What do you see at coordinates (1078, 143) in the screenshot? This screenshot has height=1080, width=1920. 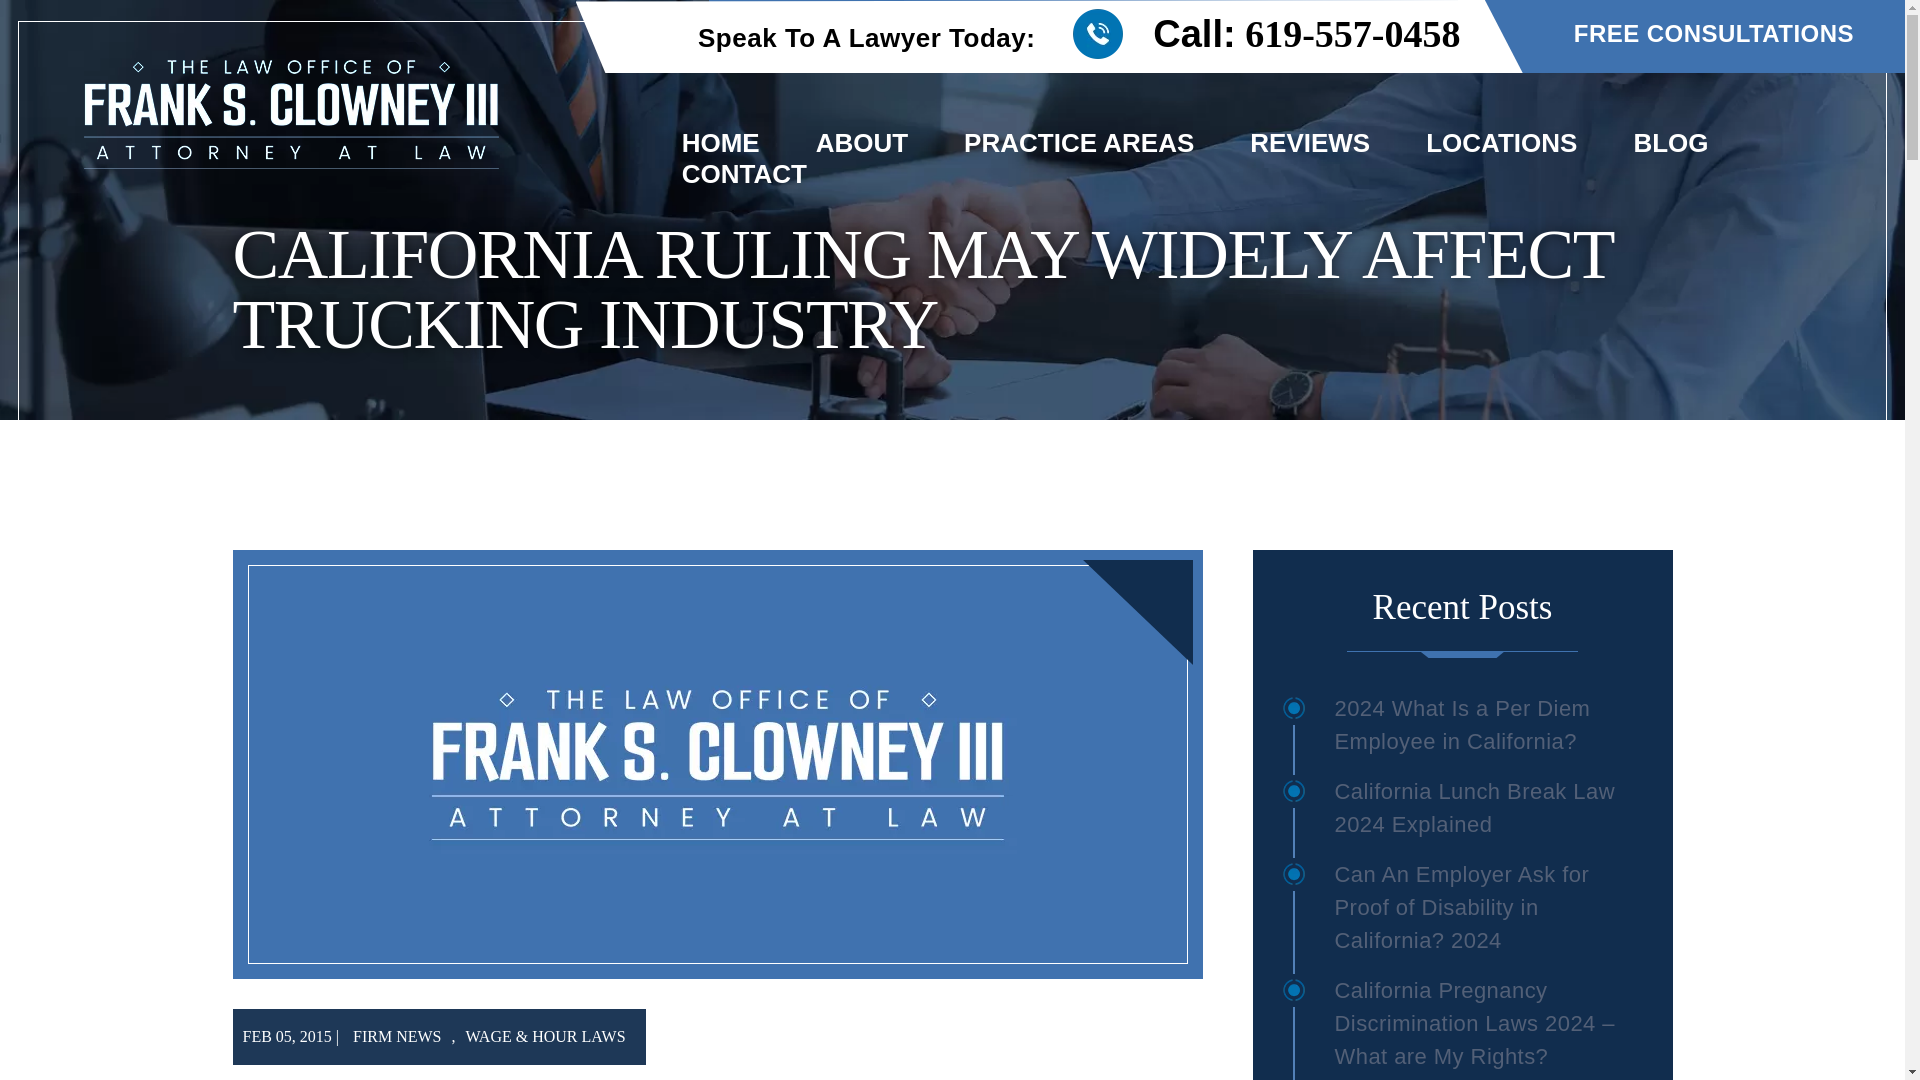 I see `PRACTICE AREAS` at bounding box center [1078, 143].